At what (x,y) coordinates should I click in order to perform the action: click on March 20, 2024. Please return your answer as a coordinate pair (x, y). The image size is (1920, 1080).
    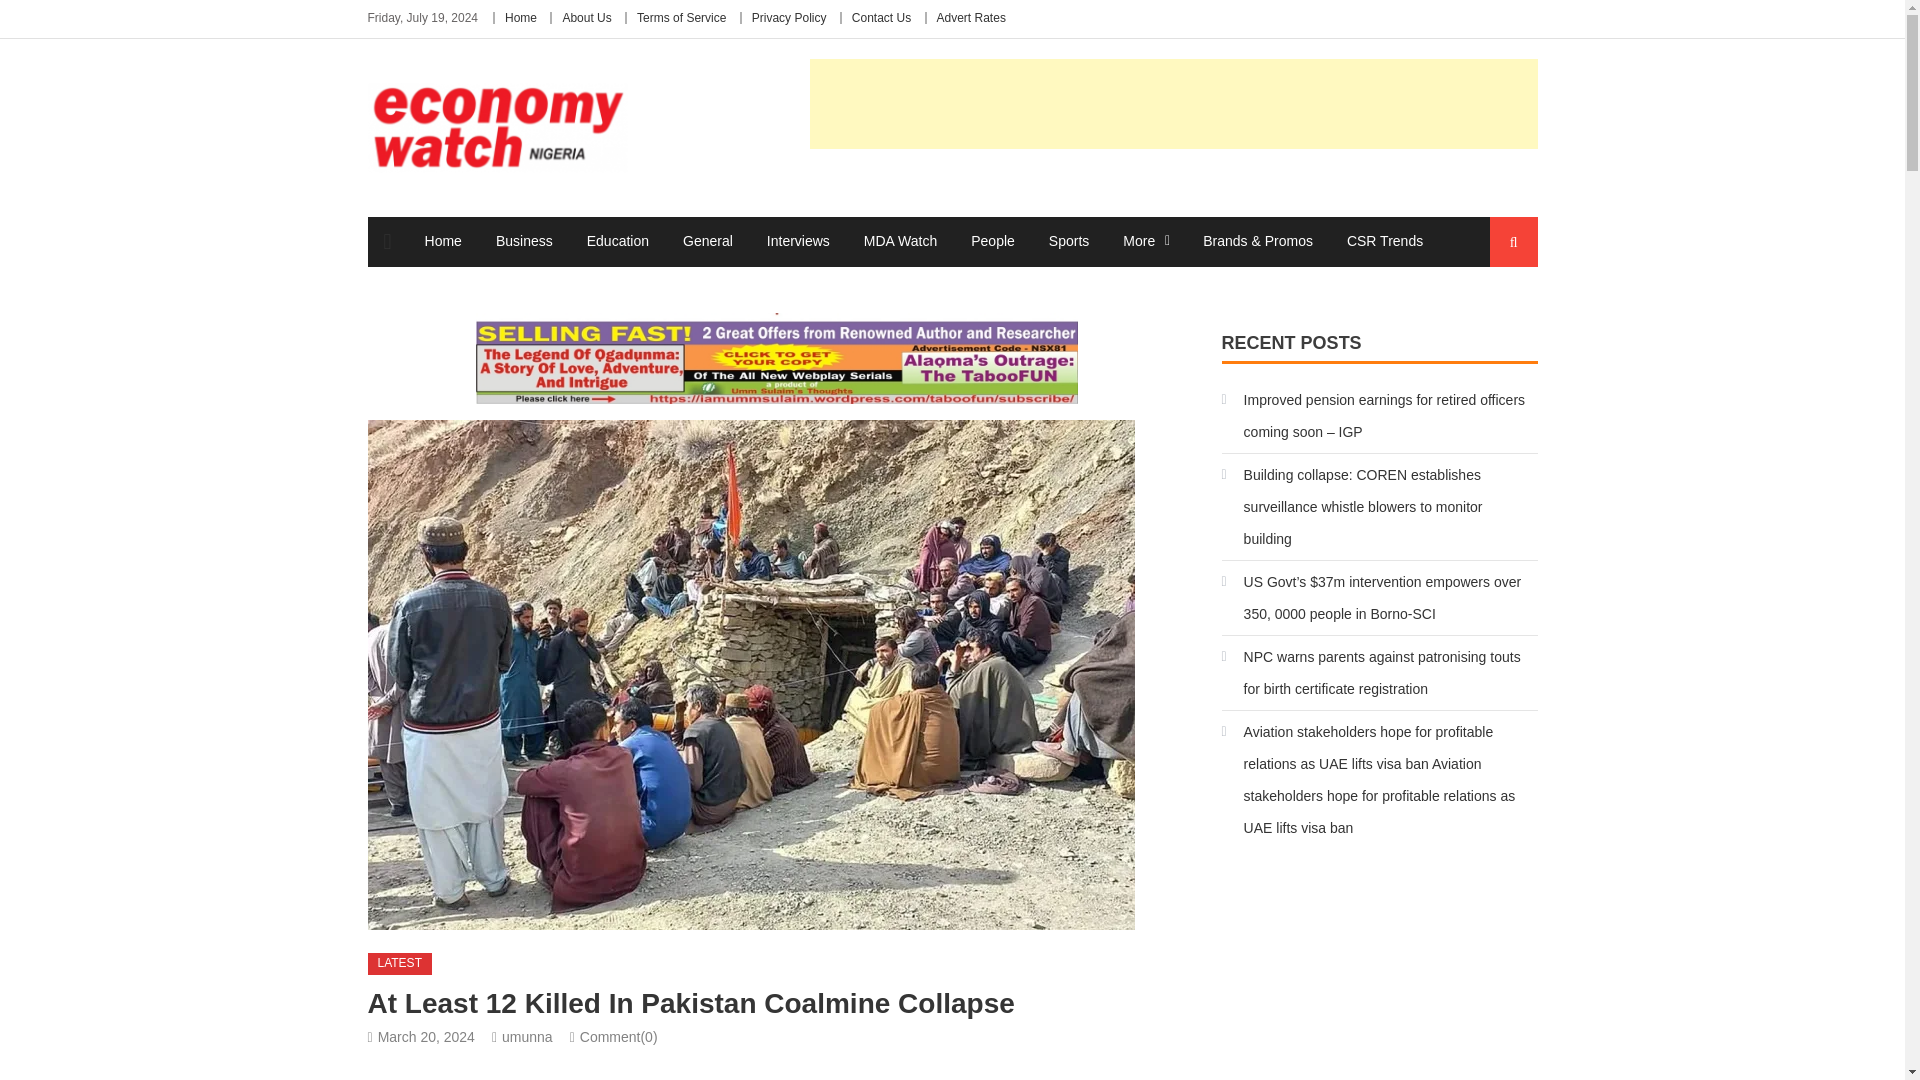
    Looking at the image, I should click on (426, 1037).